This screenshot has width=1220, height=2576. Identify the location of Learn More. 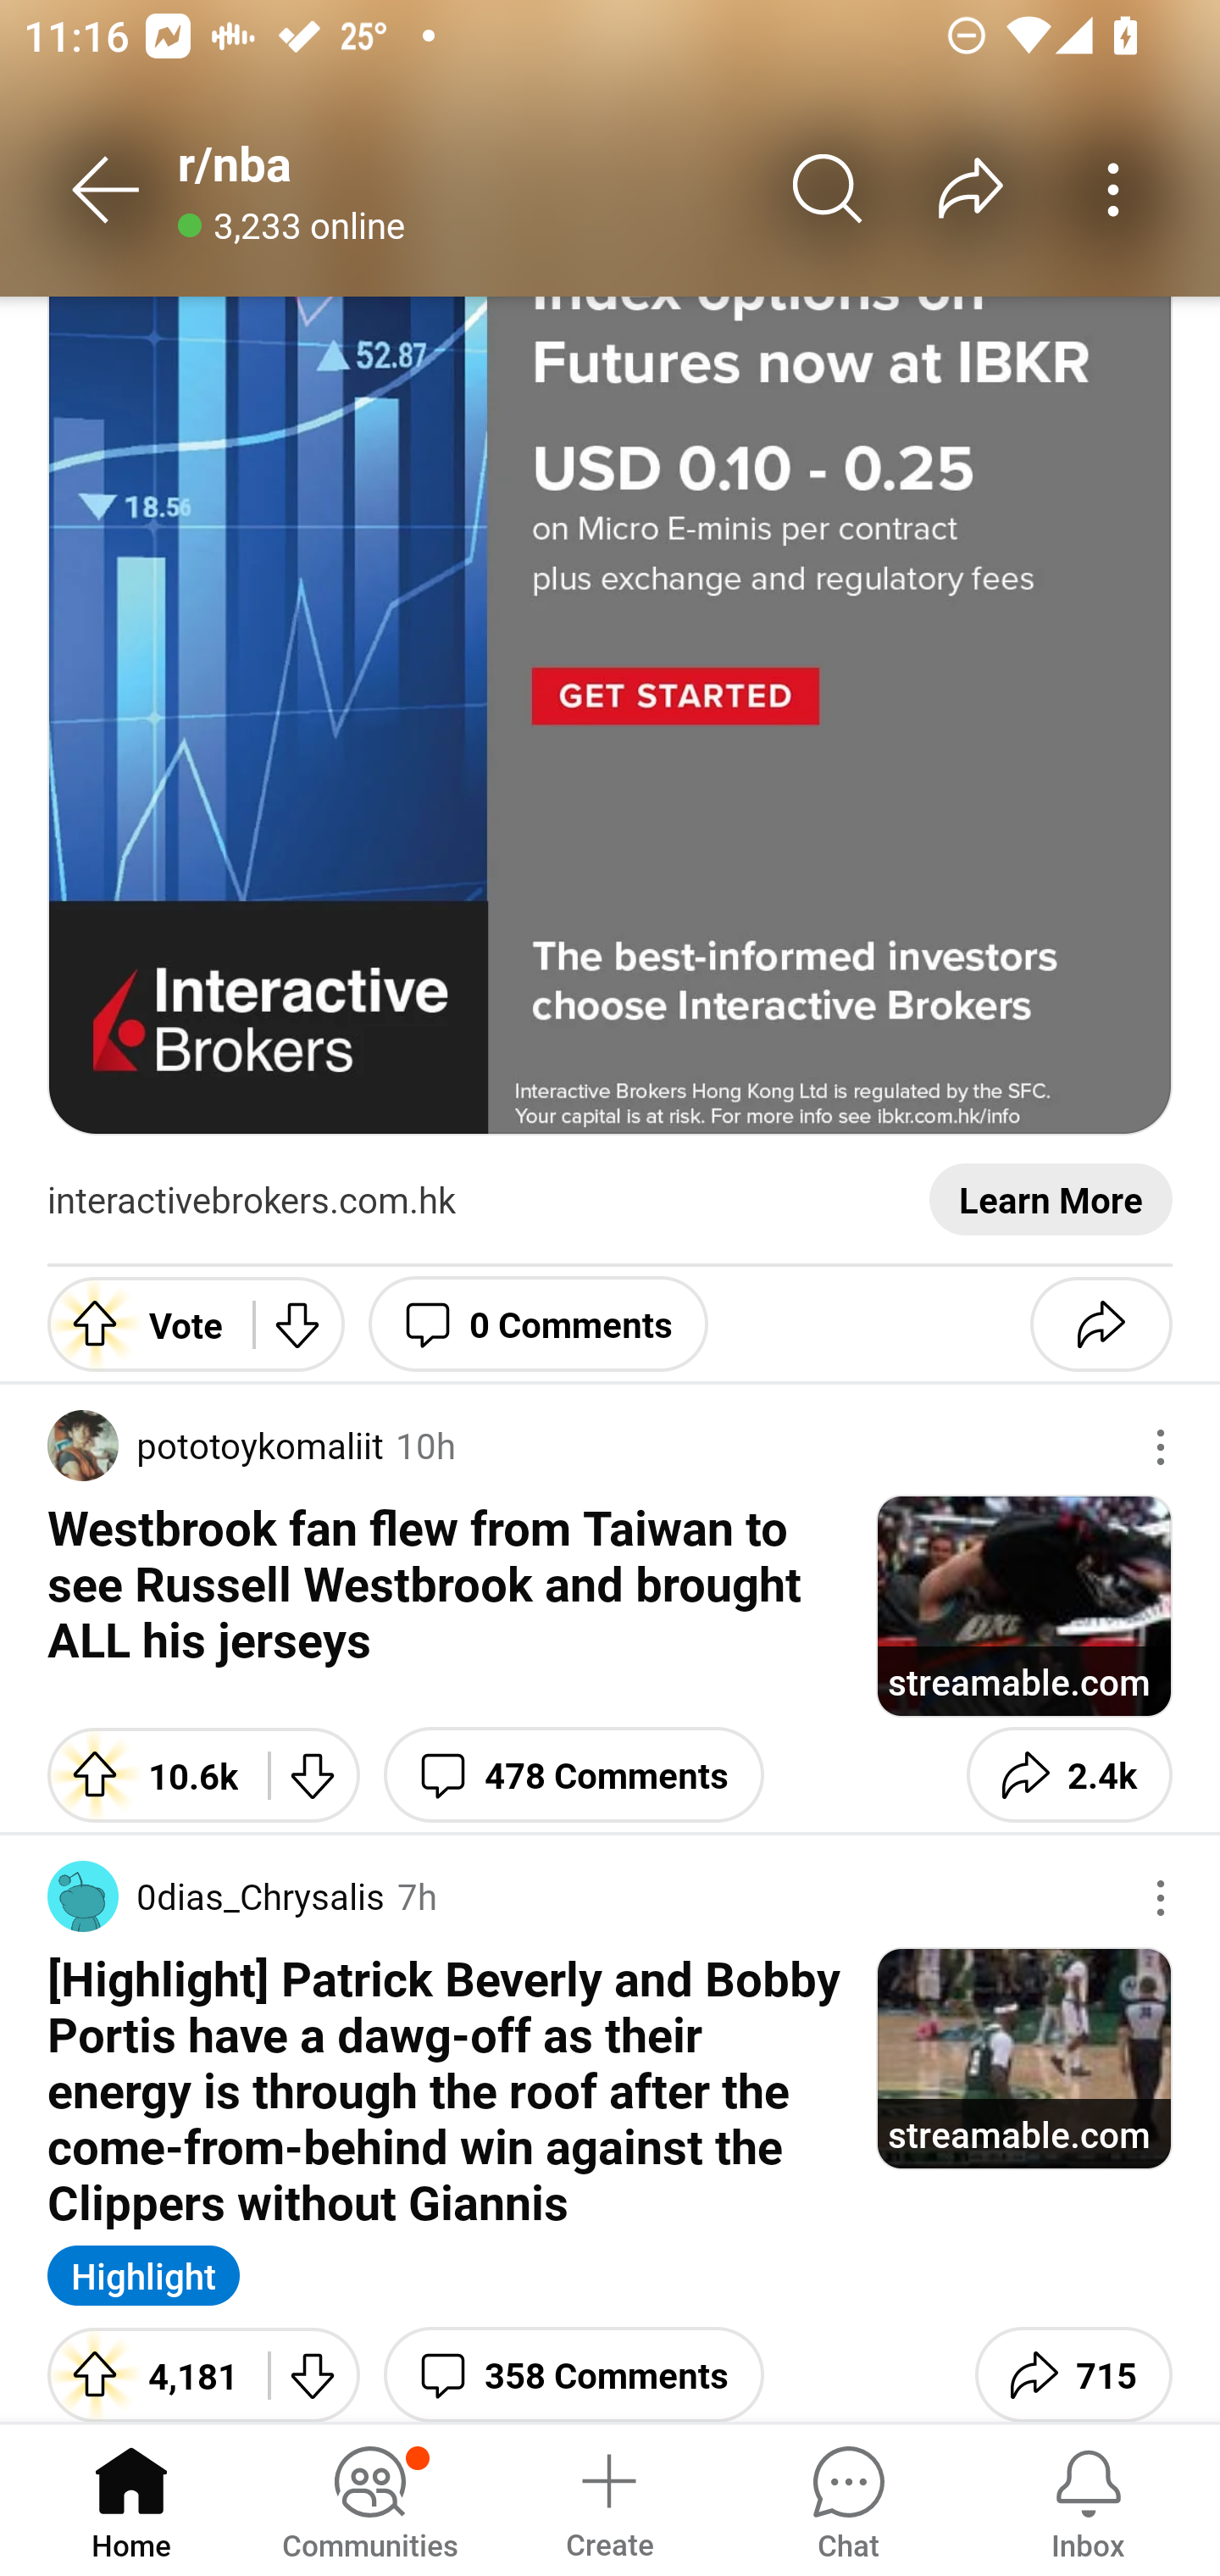
(1051, 1202).